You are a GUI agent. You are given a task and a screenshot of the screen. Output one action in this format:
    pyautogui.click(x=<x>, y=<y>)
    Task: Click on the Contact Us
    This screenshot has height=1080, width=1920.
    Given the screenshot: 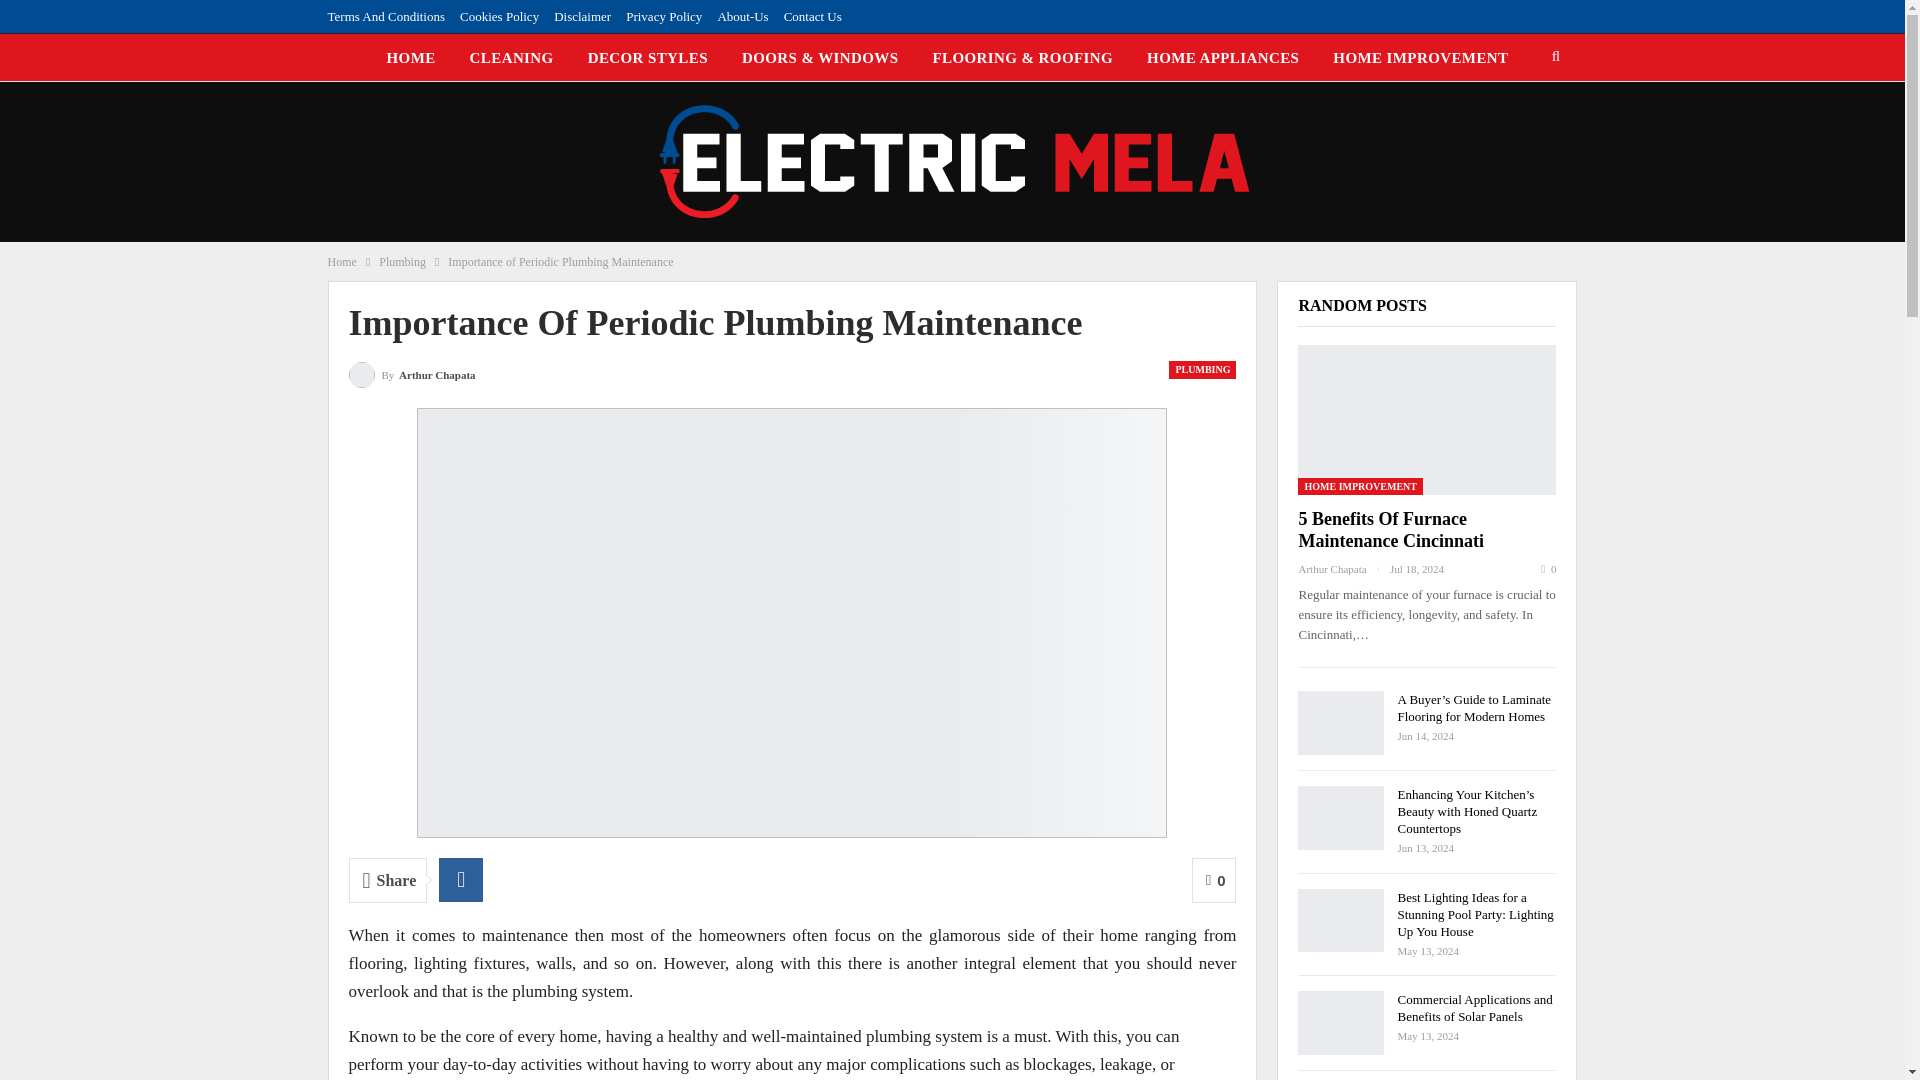 What is the action you would take?
    pyautogui.click(x=812, y=16)
    